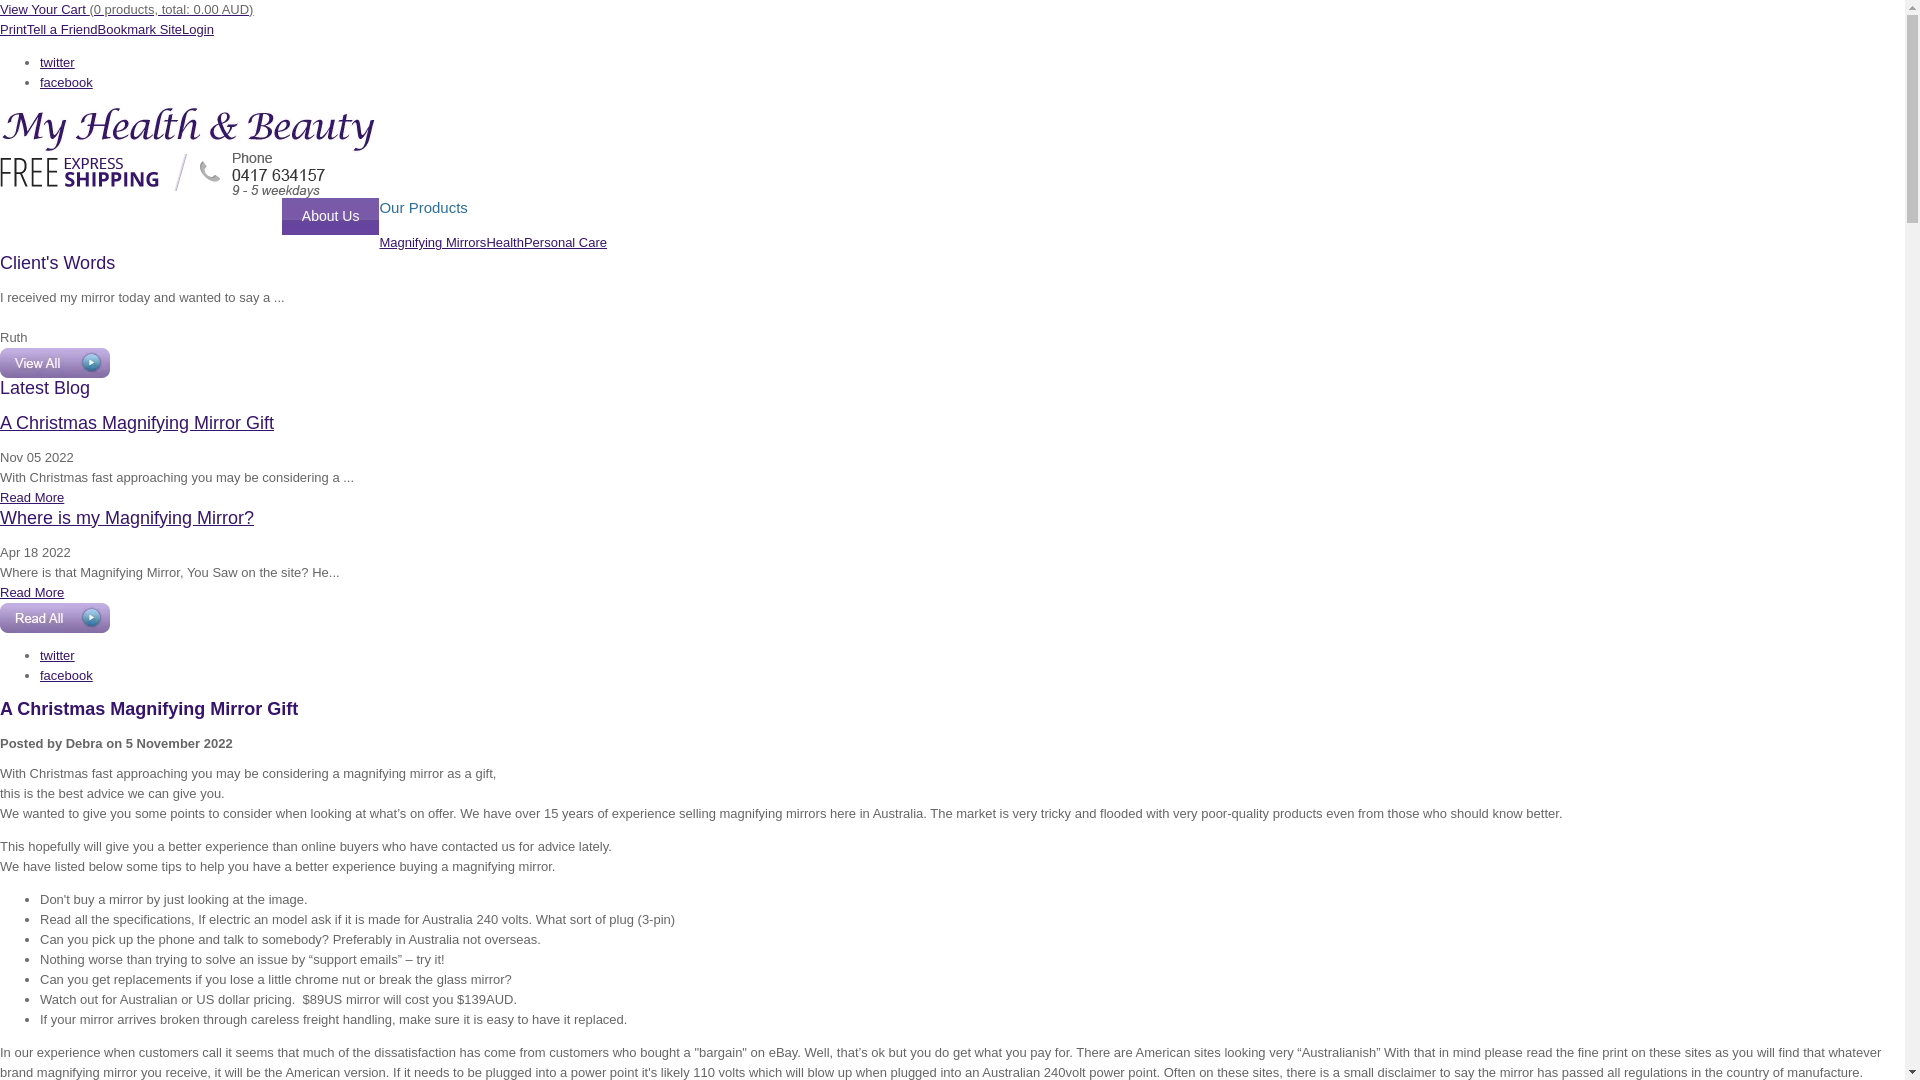 The image size is (1920, 1080). I want to click on twitter, so click(58, 656).